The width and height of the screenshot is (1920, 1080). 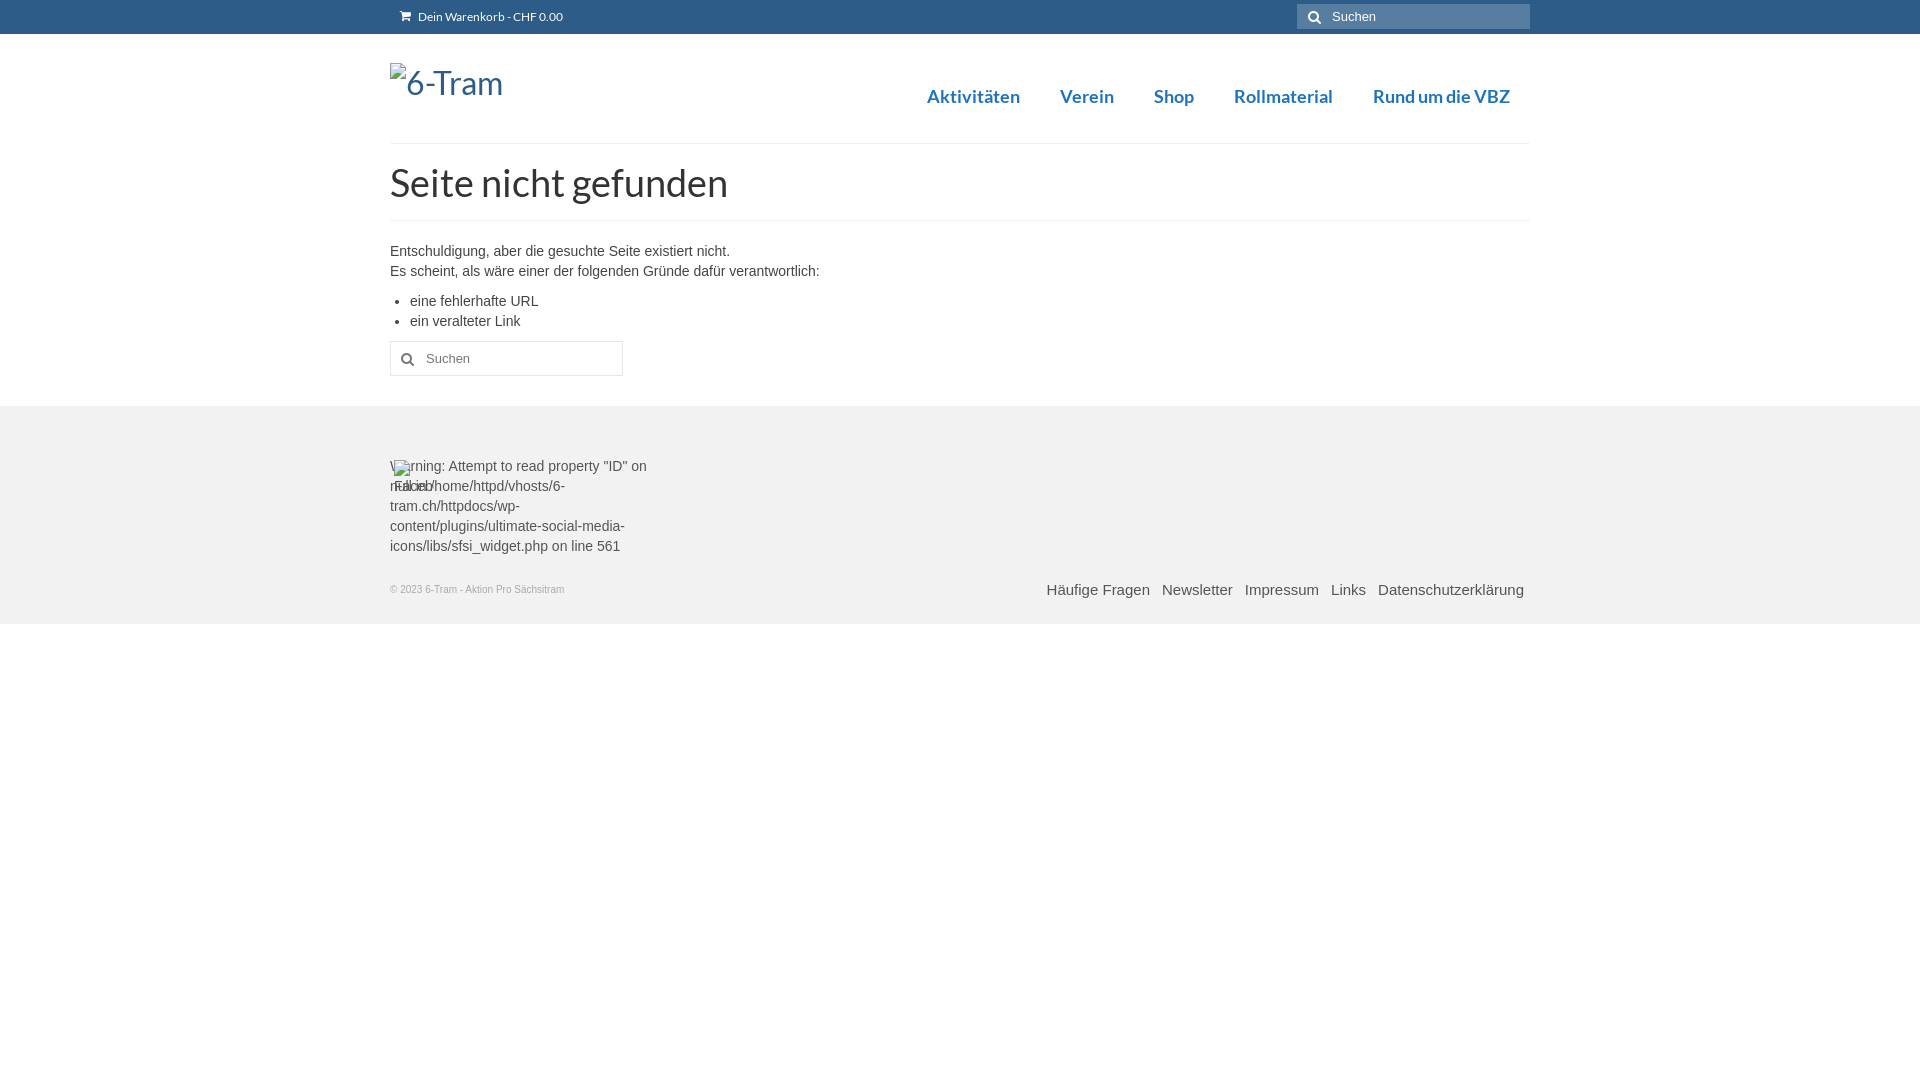 What do you see at coordinates (1442, 96) in the screenshot?
I see `Rund um die VBZ` at bounding box center [1442, 96].